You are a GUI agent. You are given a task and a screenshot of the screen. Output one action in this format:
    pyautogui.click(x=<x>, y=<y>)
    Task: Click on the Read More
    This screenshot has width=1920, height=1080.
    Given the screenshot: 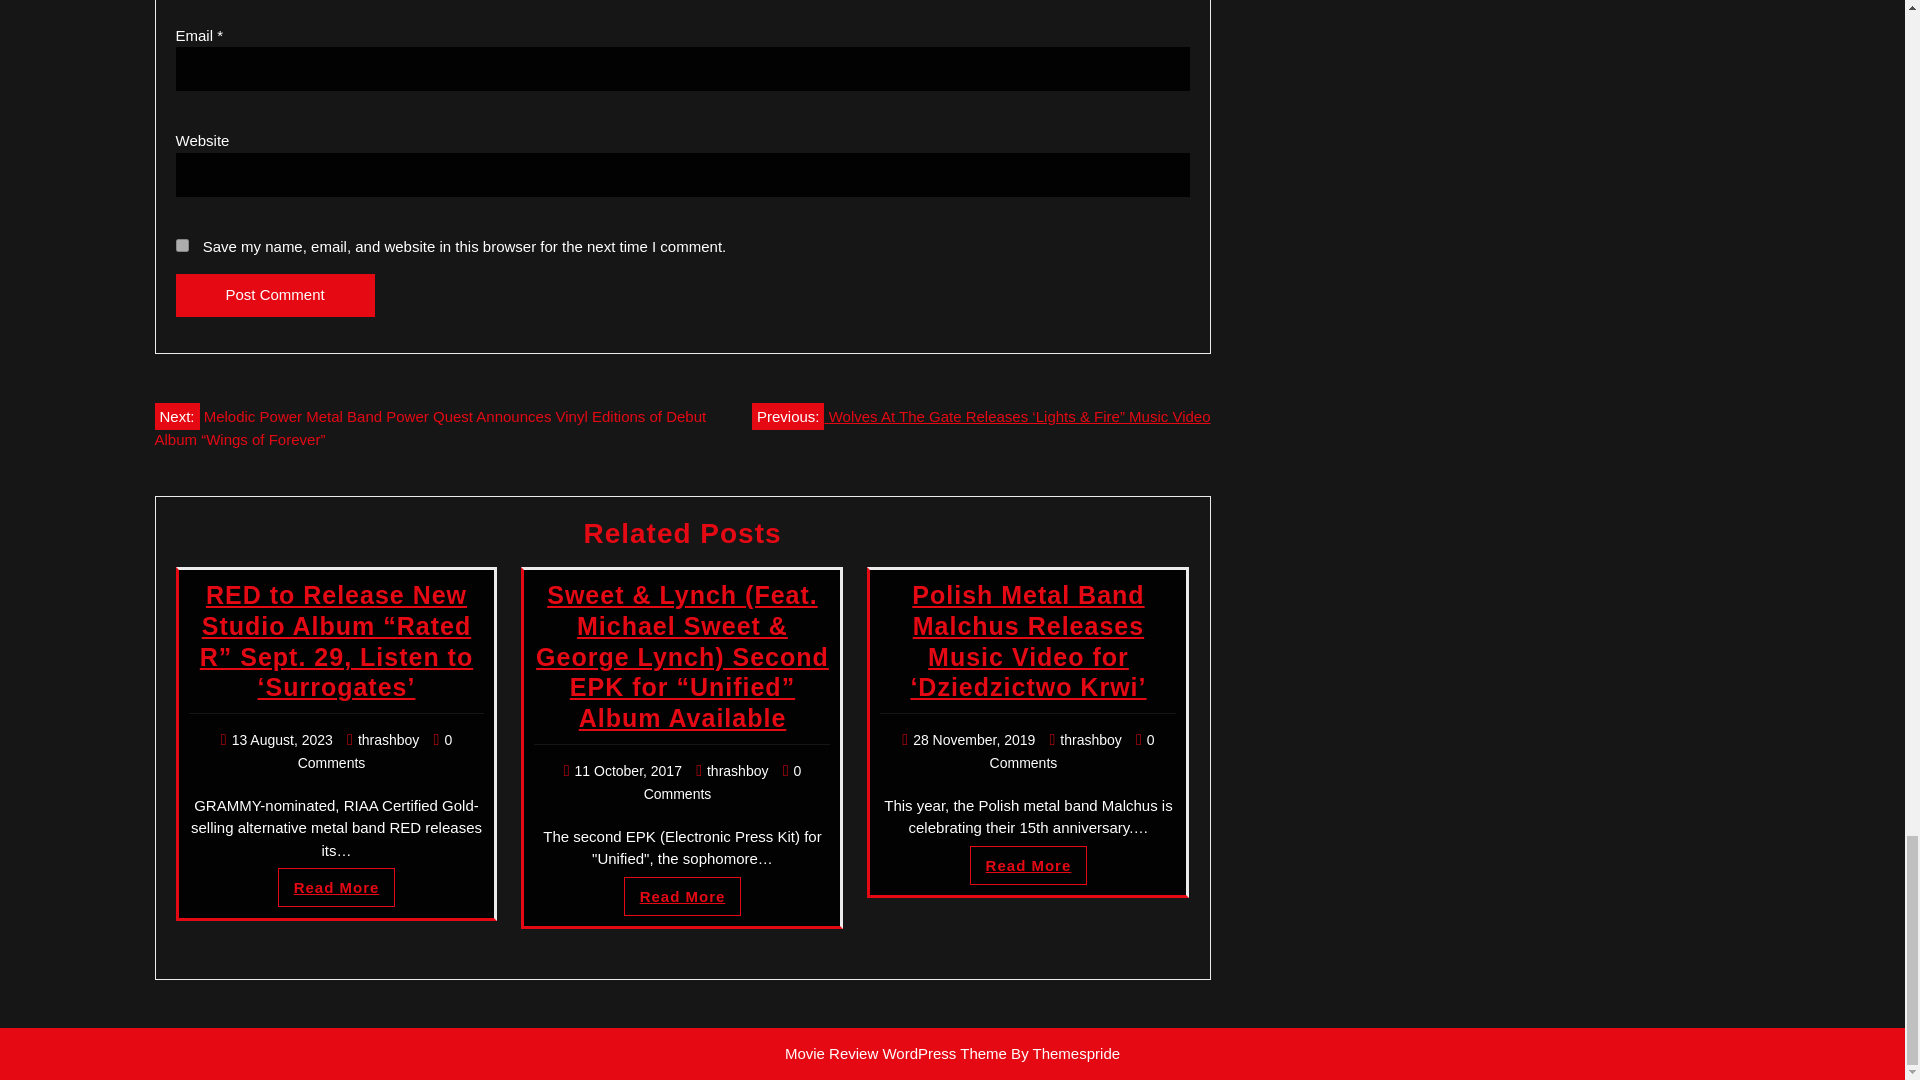 What is the action you would take?
    pyautogui.click(x=1028, y=864)
    